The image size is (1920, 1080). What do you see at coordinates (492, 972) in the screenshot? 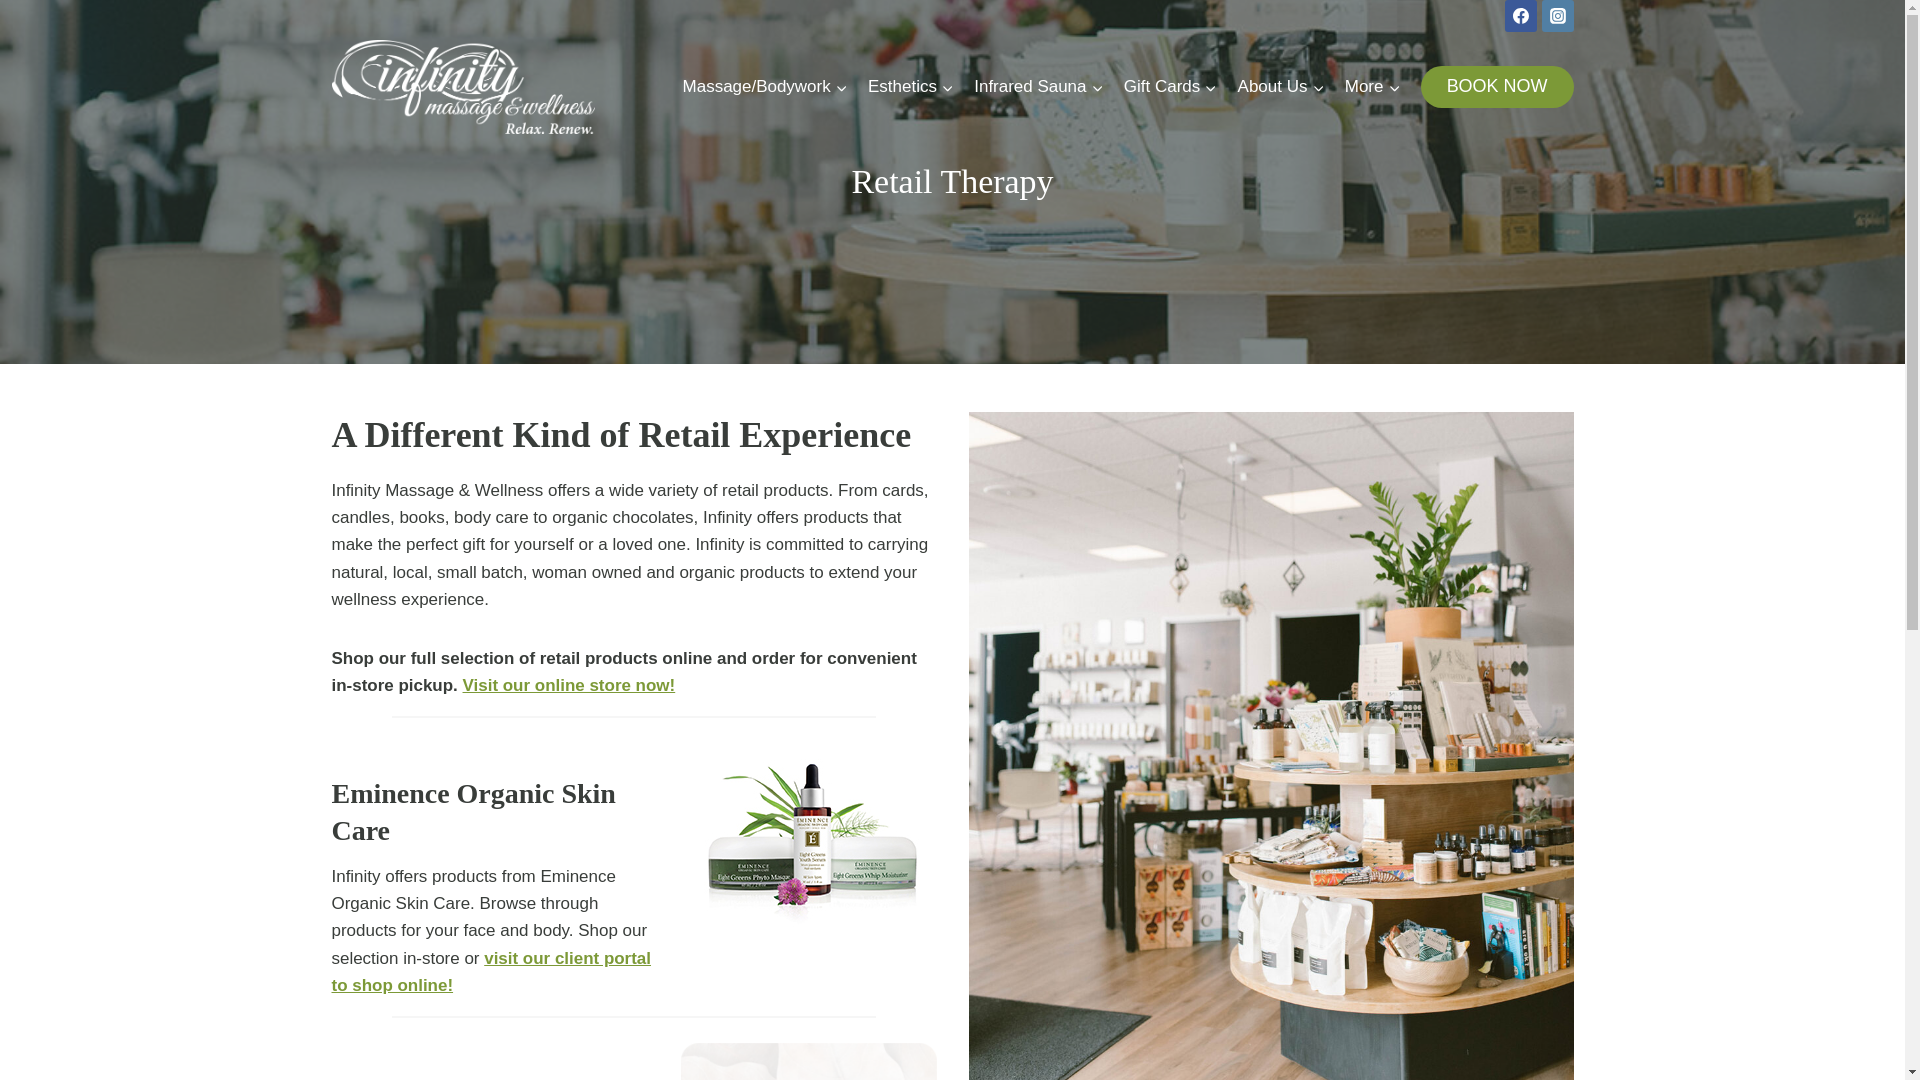
I see `visit our client portal to shop online!` at bounding box center [492, 972].